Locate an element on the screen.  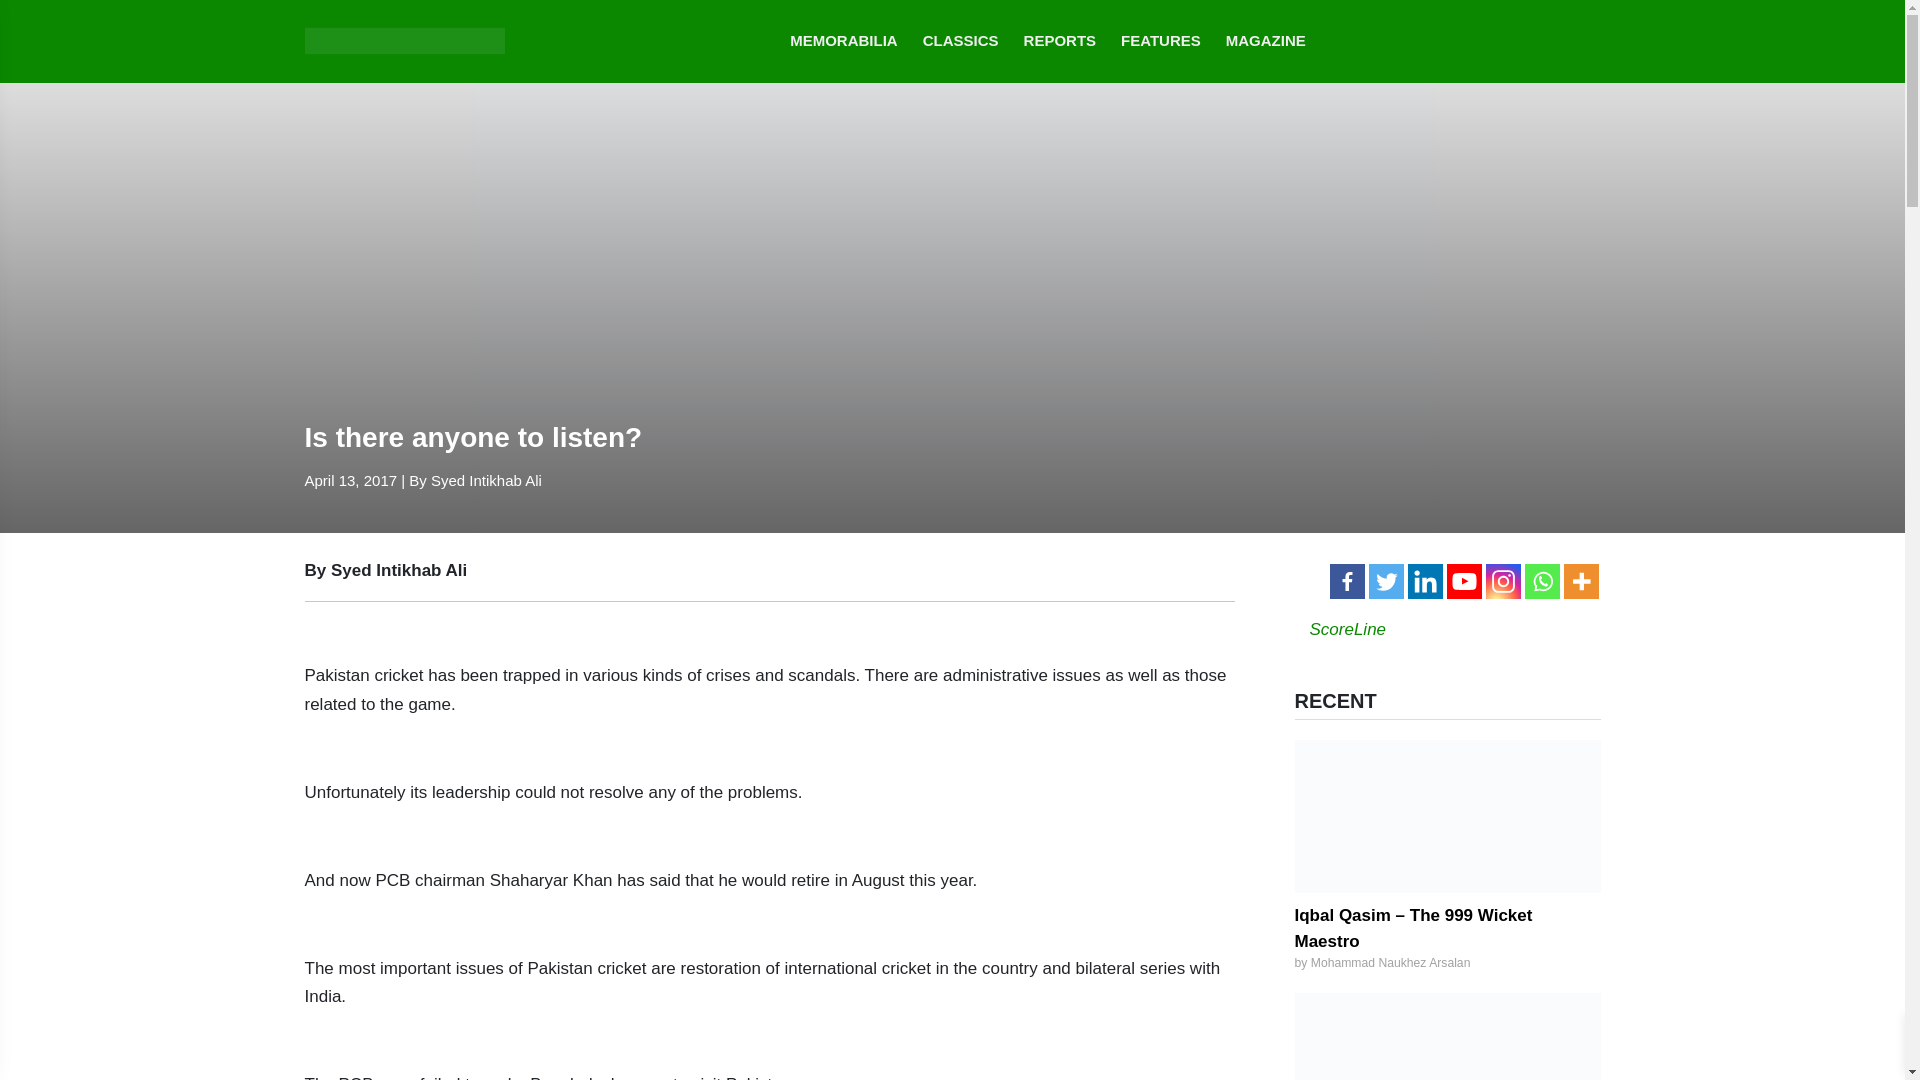
Magazine is located at coordinates (1266, 42).